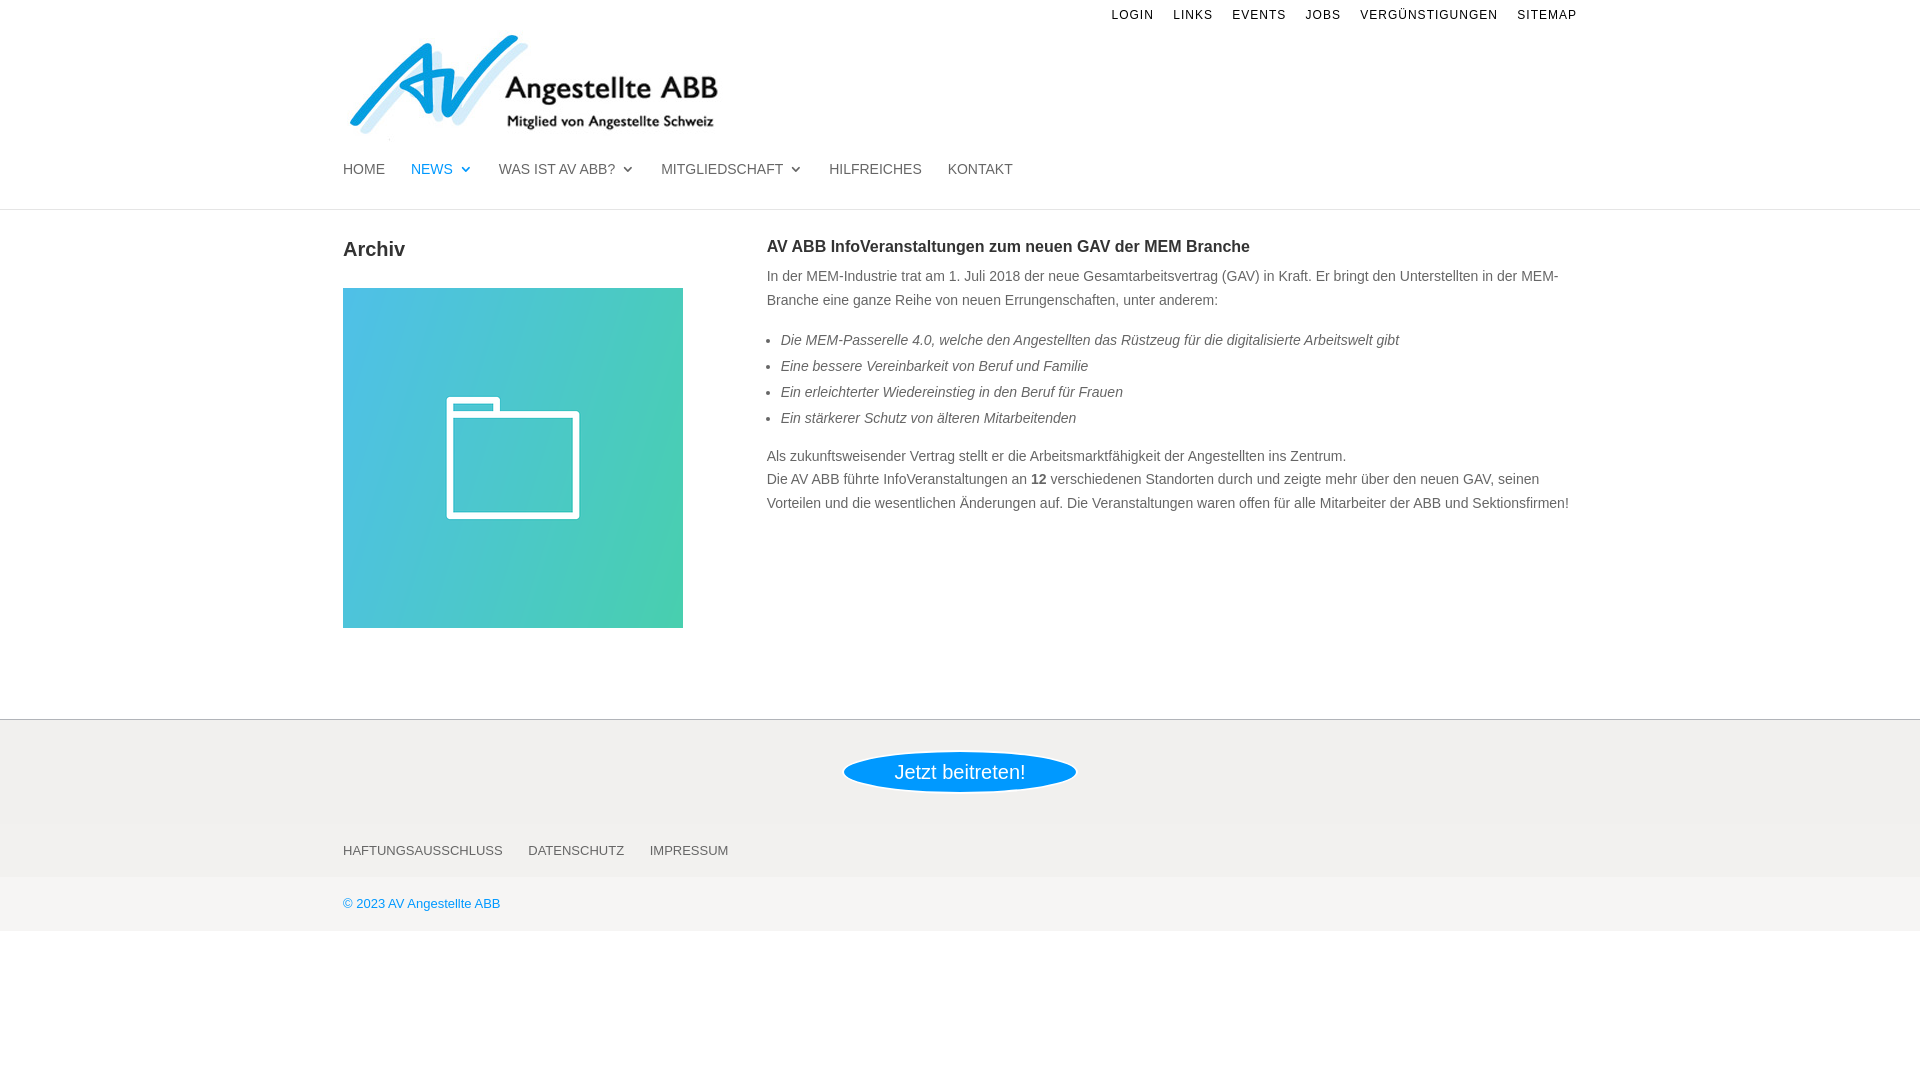 This screenshot has width=1920, height=1080. What do you see at coordinates (364, 186) in the screenshot?
I see `HOME` at bounding box center [364, 186].